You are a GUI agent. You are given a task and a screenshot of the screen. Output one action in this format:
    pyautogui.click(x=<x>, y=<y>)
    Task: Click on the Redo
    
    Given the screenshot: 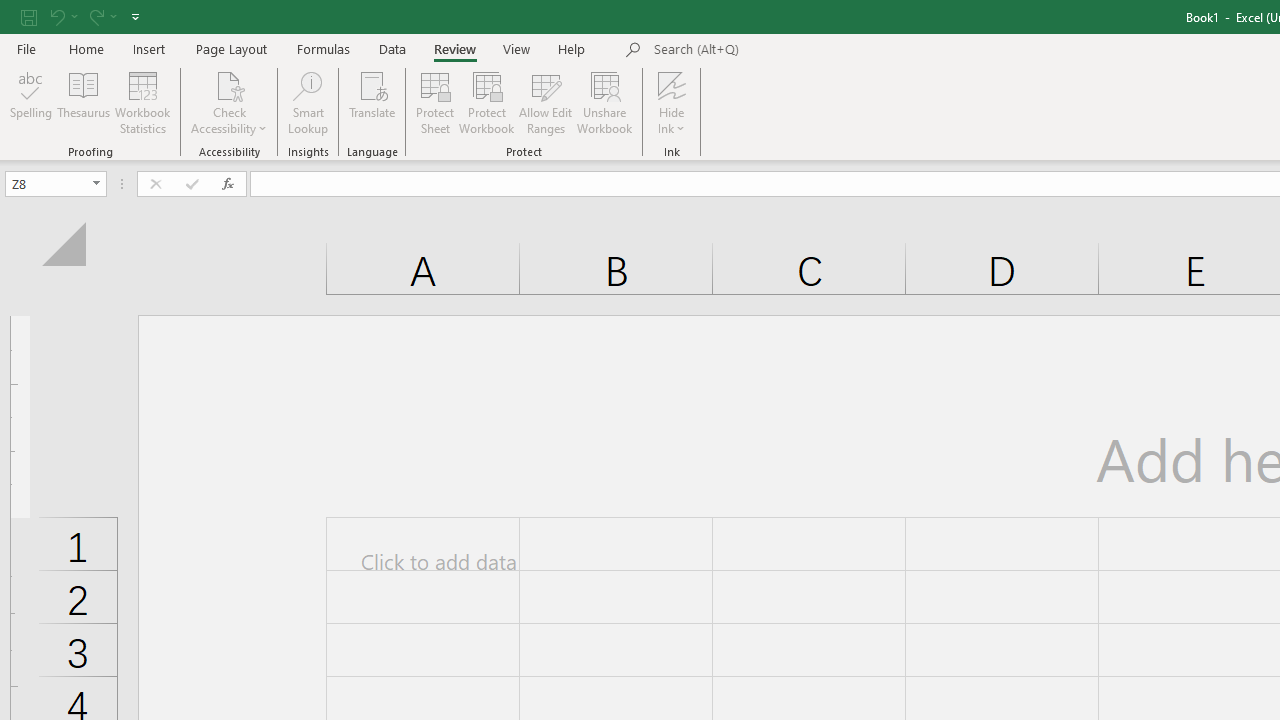 What is the action you would take?
    pyautogui.click(x=102, y=16)
    